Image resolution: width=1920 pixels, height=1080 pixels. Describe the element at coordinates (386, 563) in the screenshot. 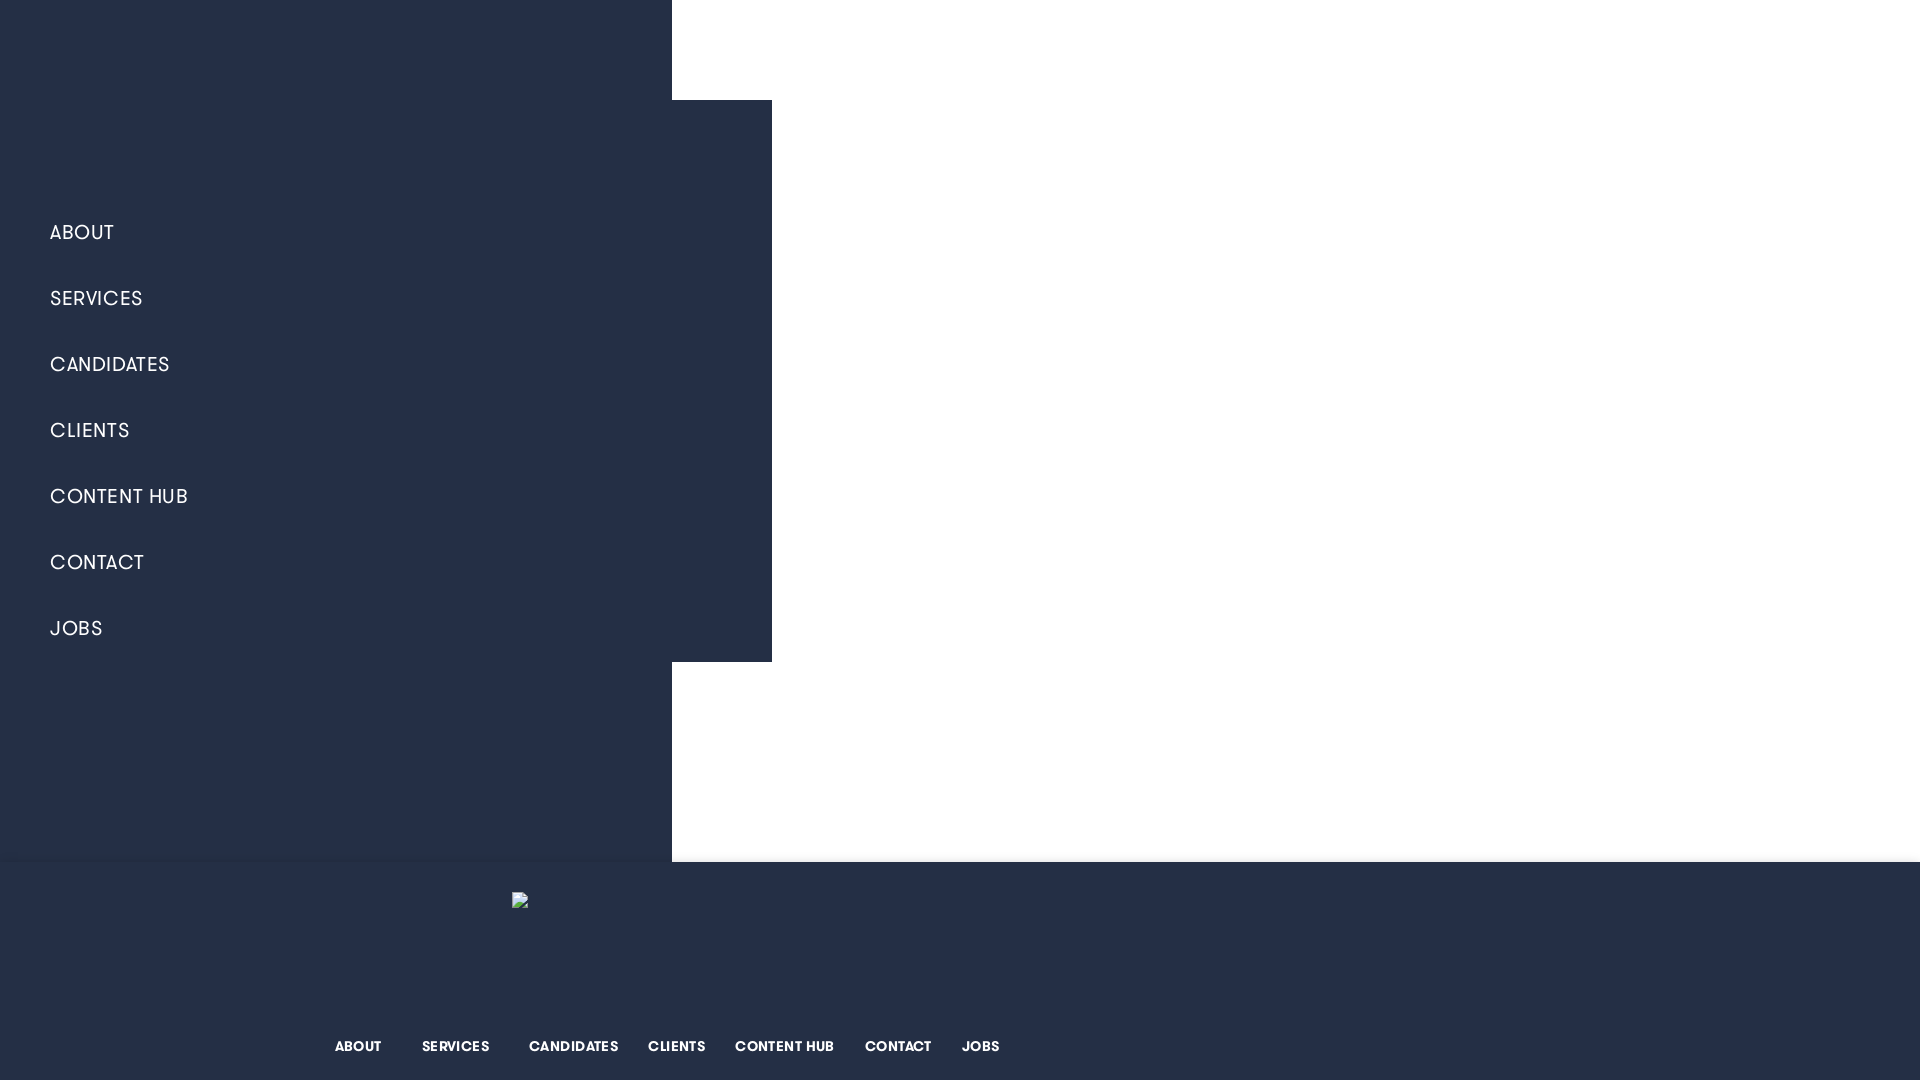

I see `CONTACT` at that location.